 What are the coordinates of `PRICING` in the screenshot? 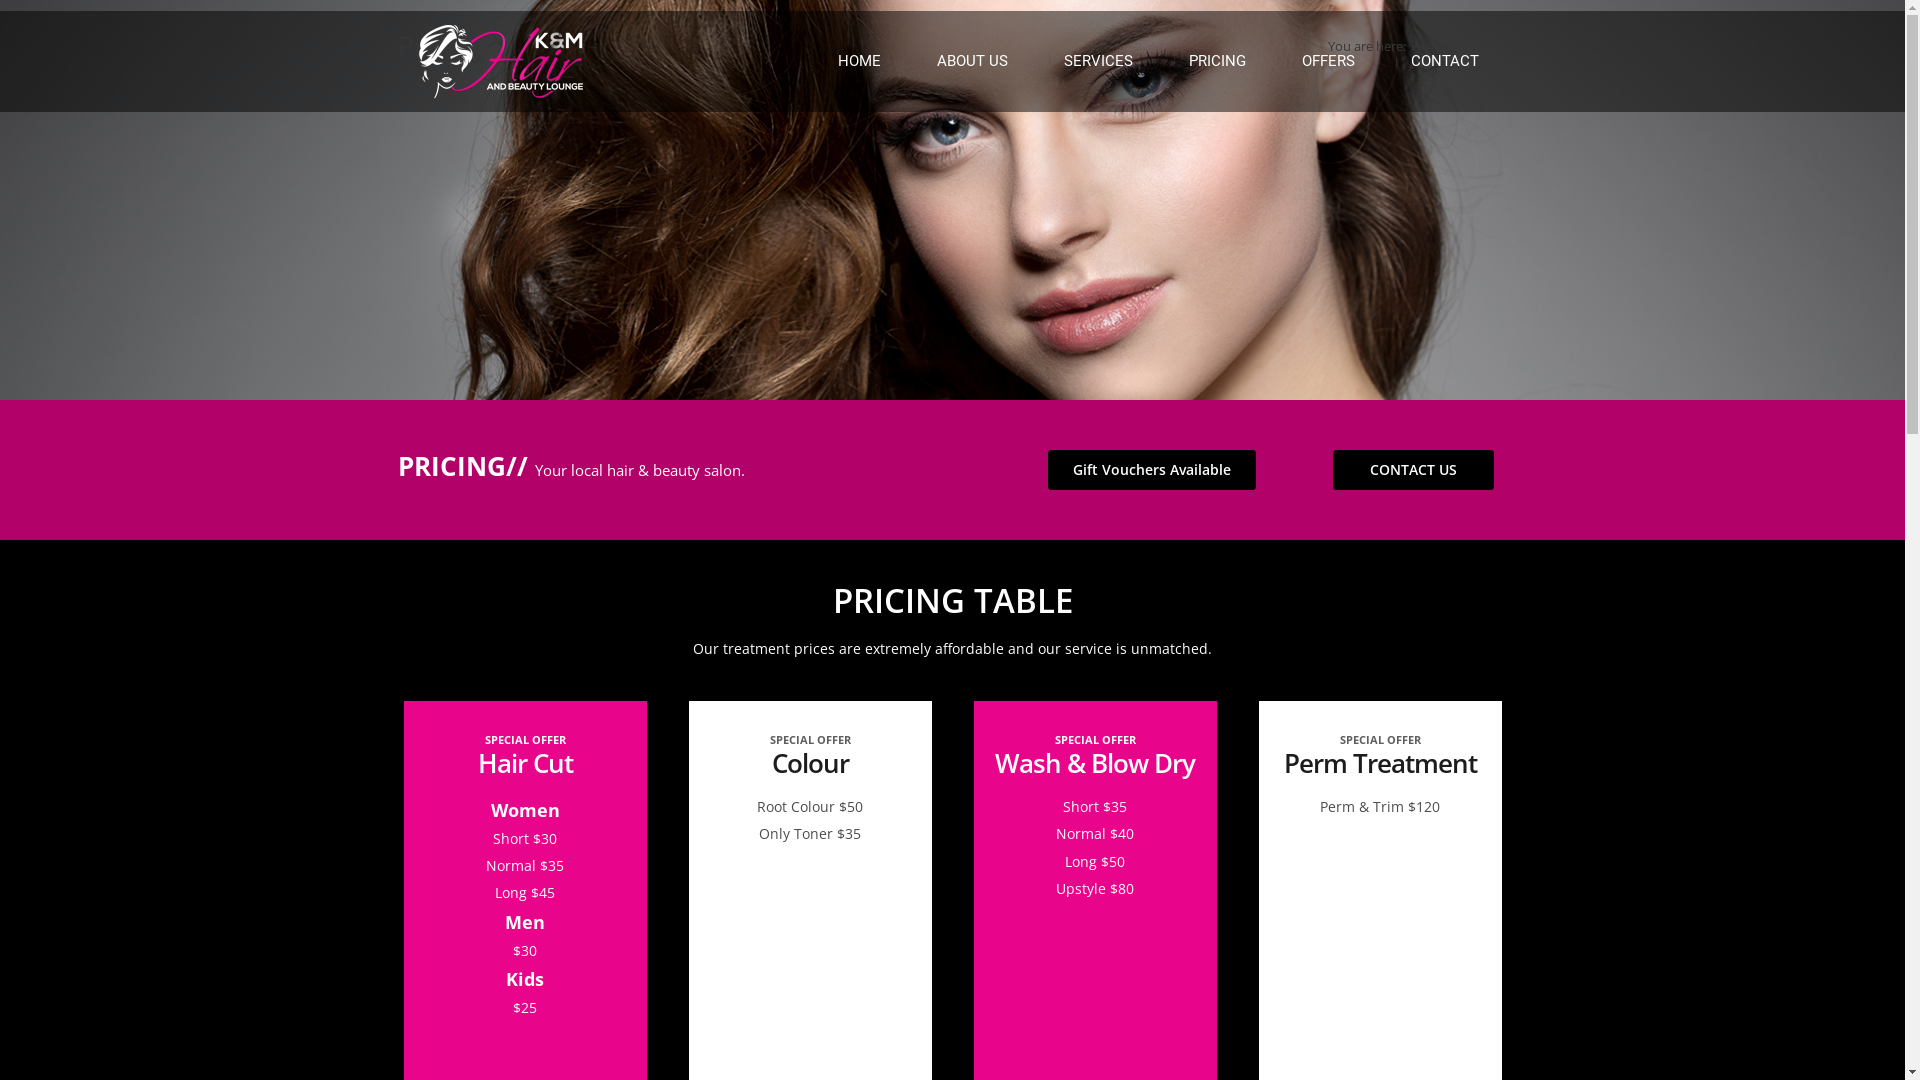 It's located at (1216, 61).